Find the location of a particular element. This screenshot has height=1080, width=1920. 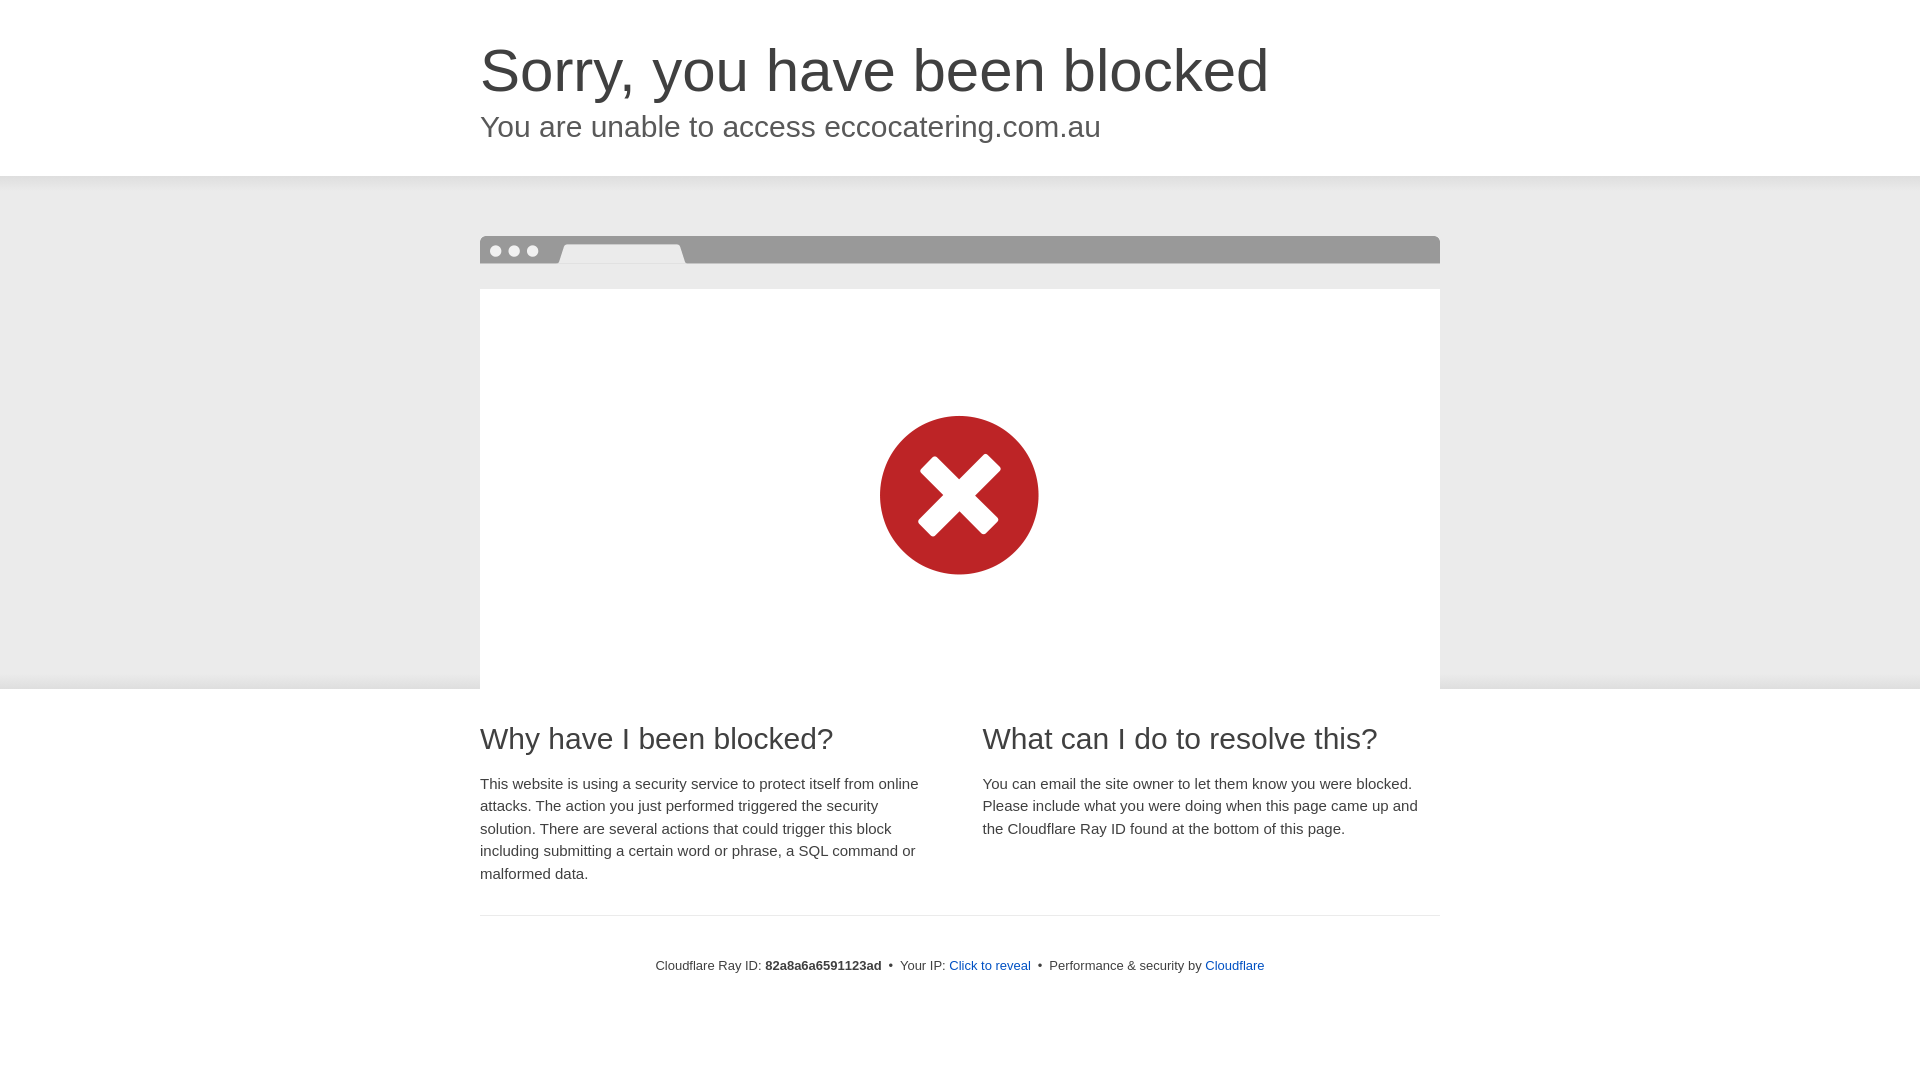

Click to reveal is located at coordinates (990, 966).